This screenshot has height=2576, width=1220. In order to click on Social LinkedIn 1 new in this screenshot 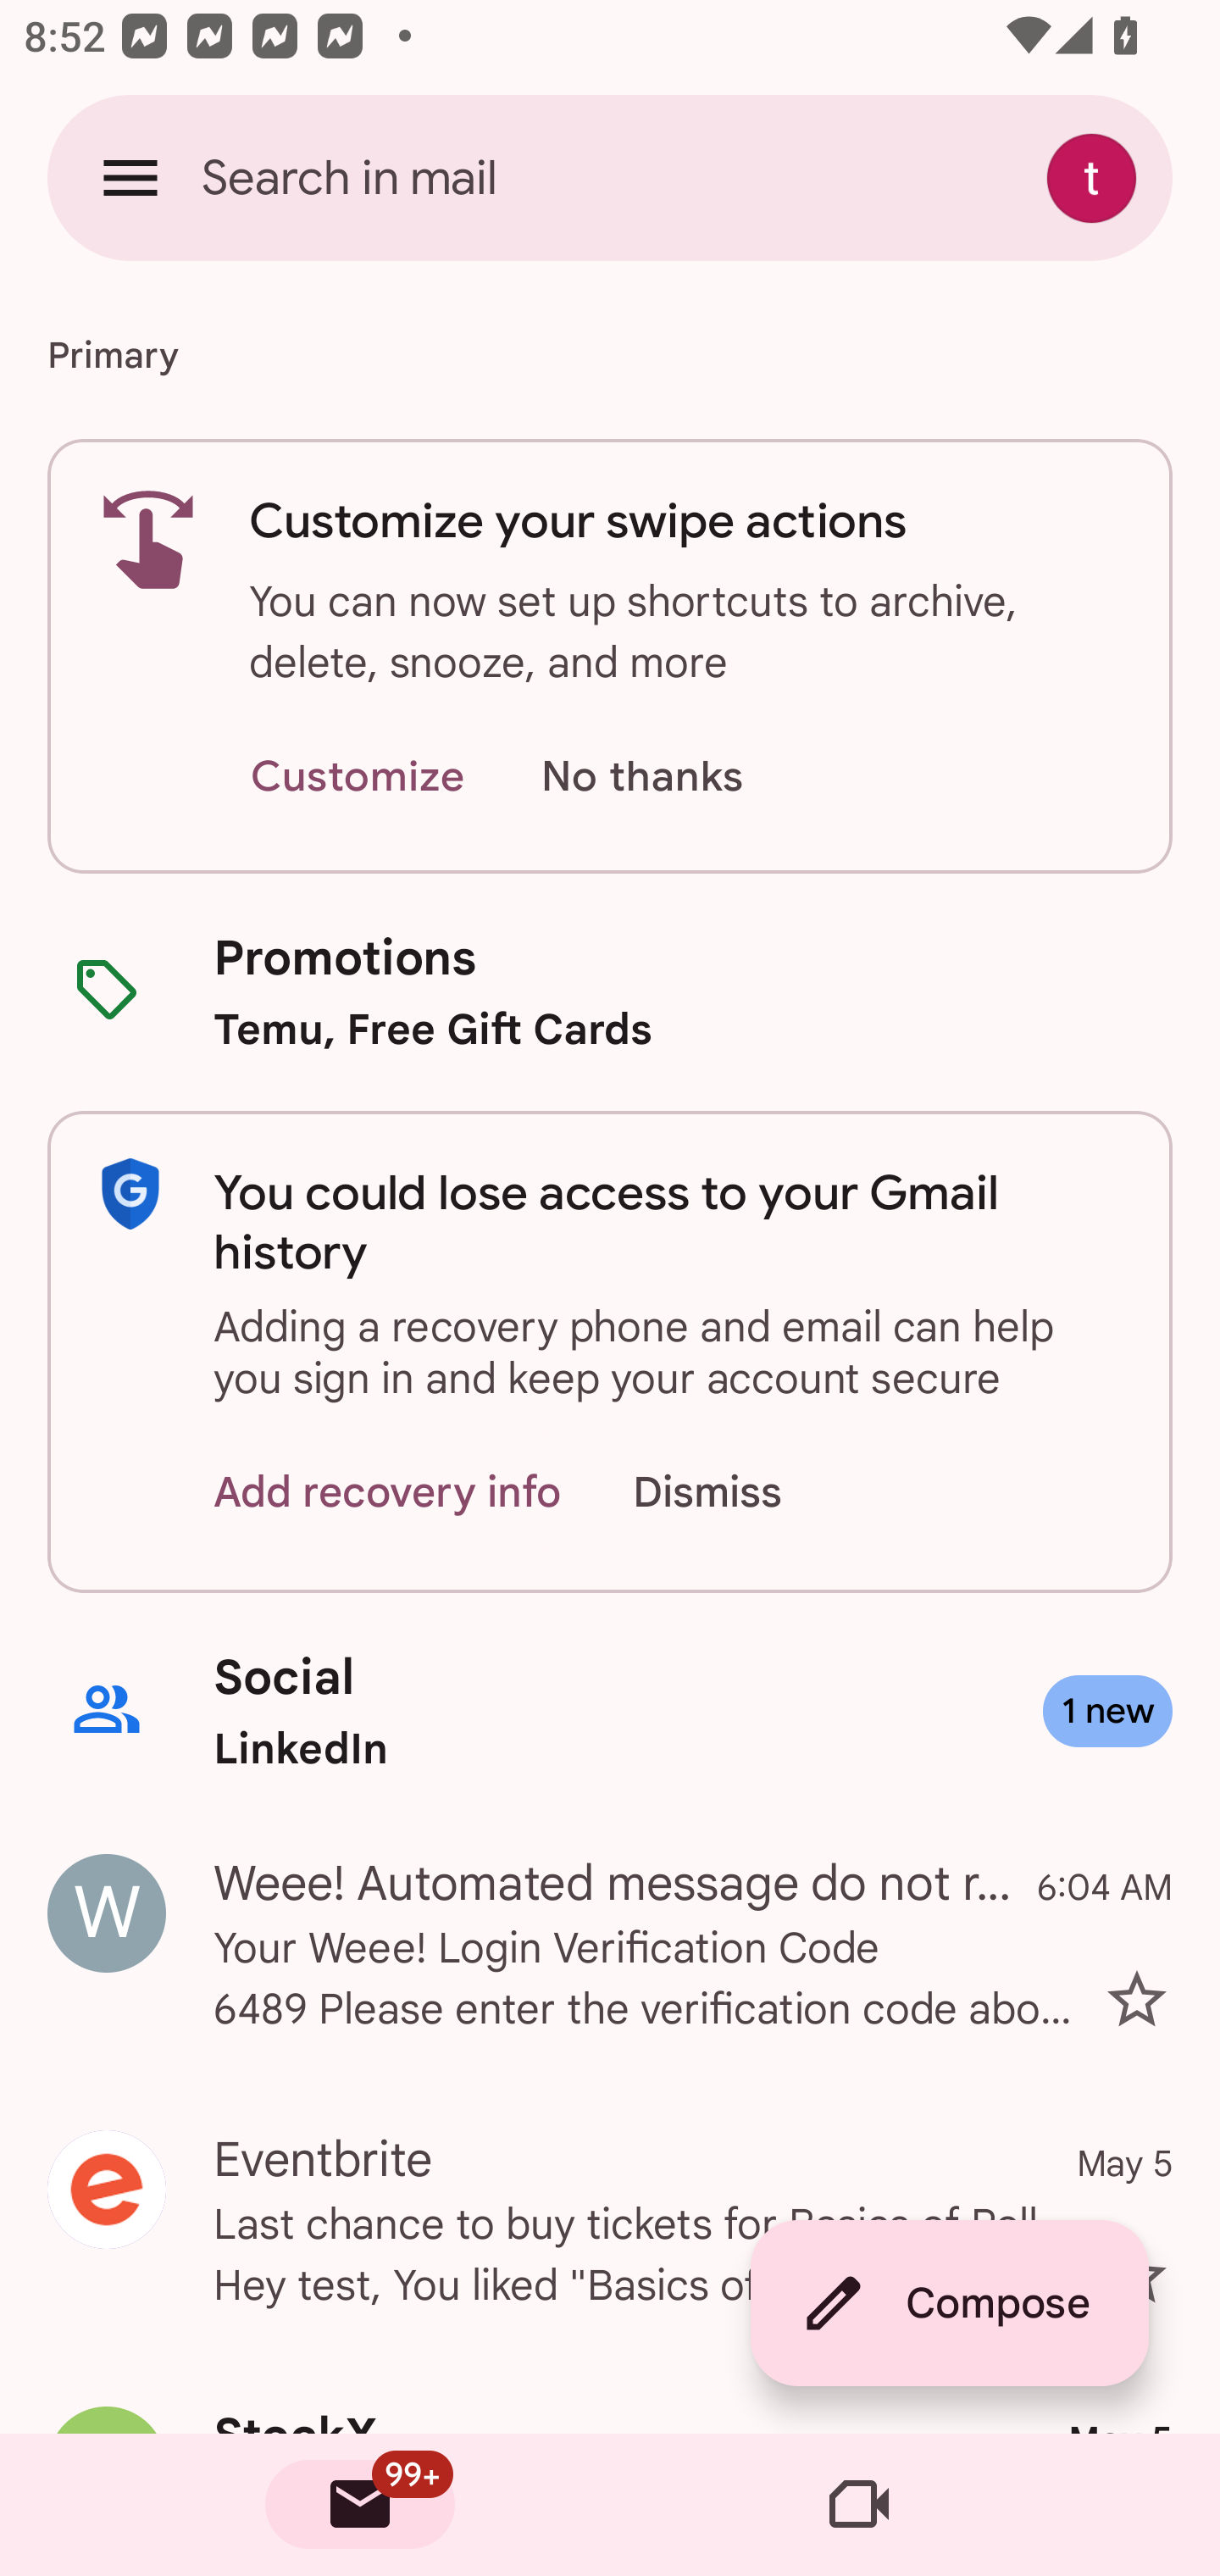, I will do `click(610, 1712)`.